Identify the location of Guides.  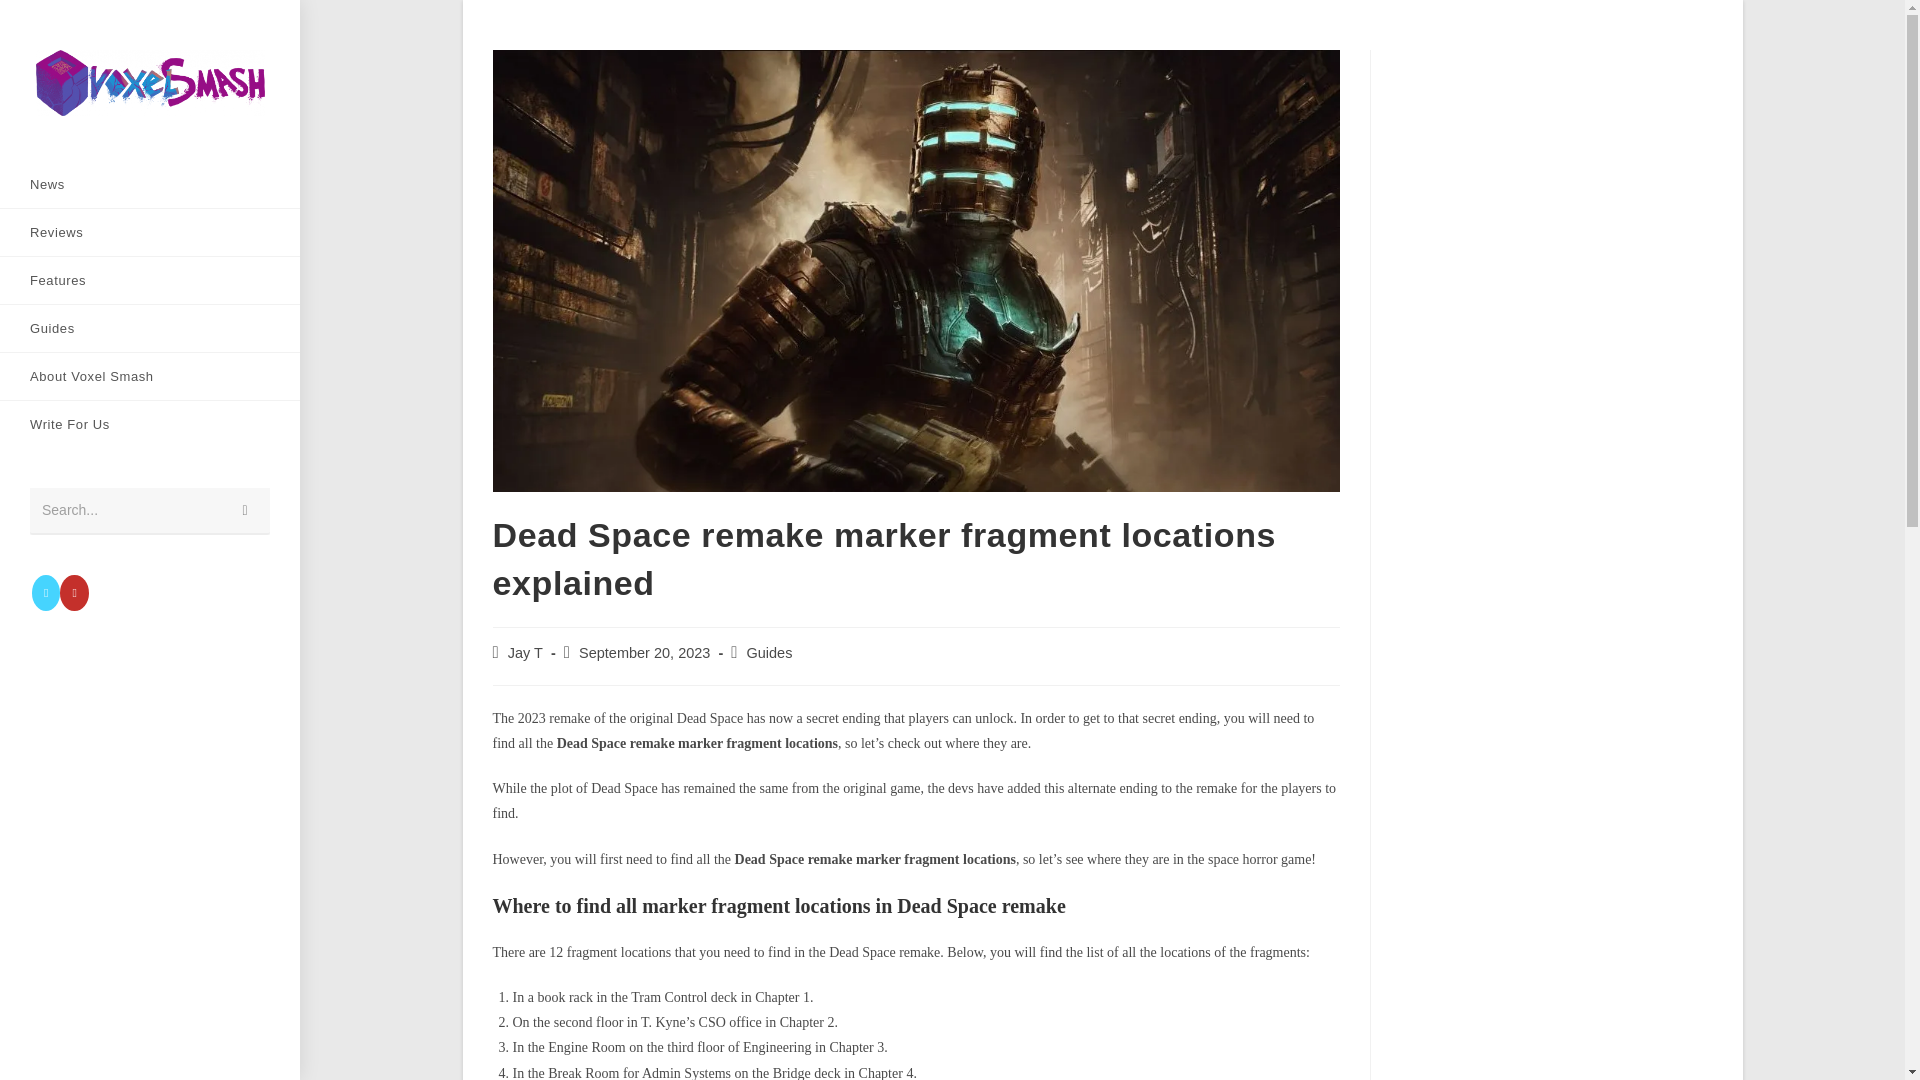
(768, 652).